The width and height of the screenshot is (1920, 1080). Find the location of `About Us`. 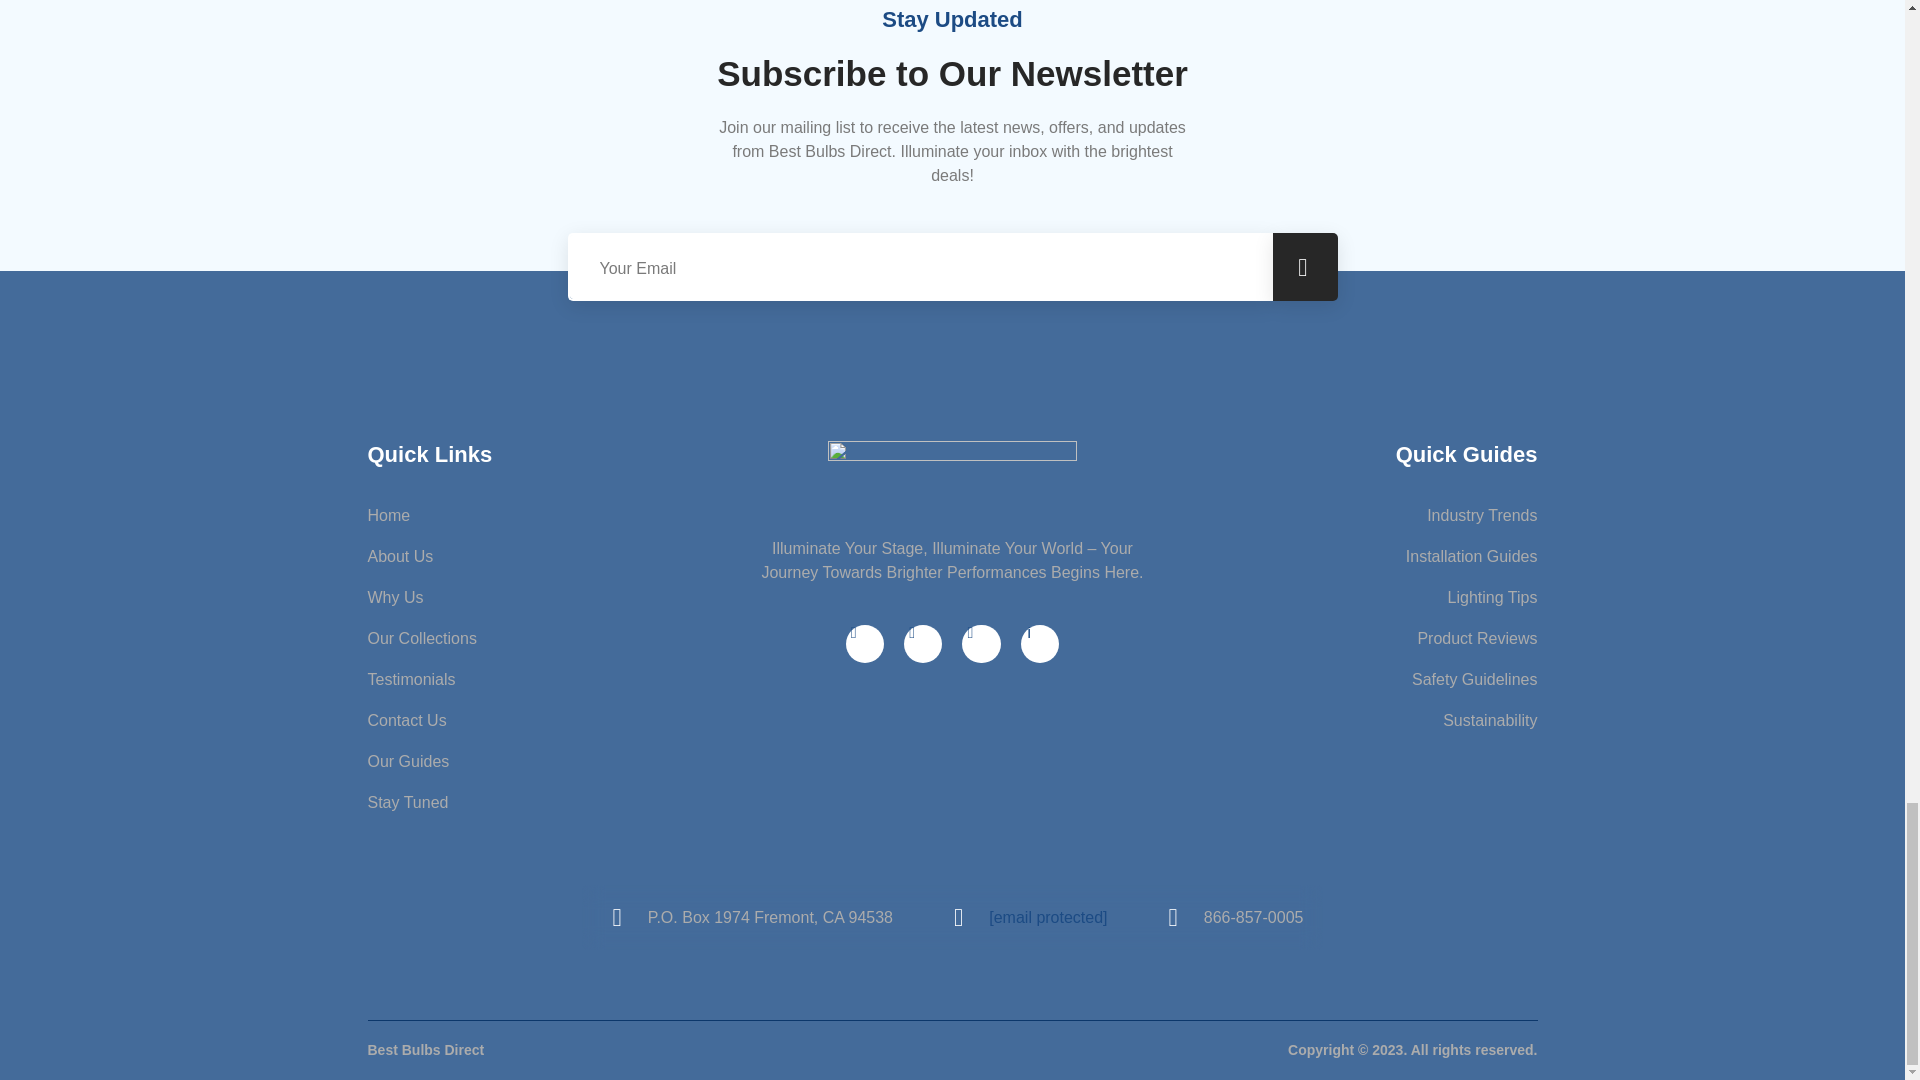

About Us is located at coordinates (563, 557).